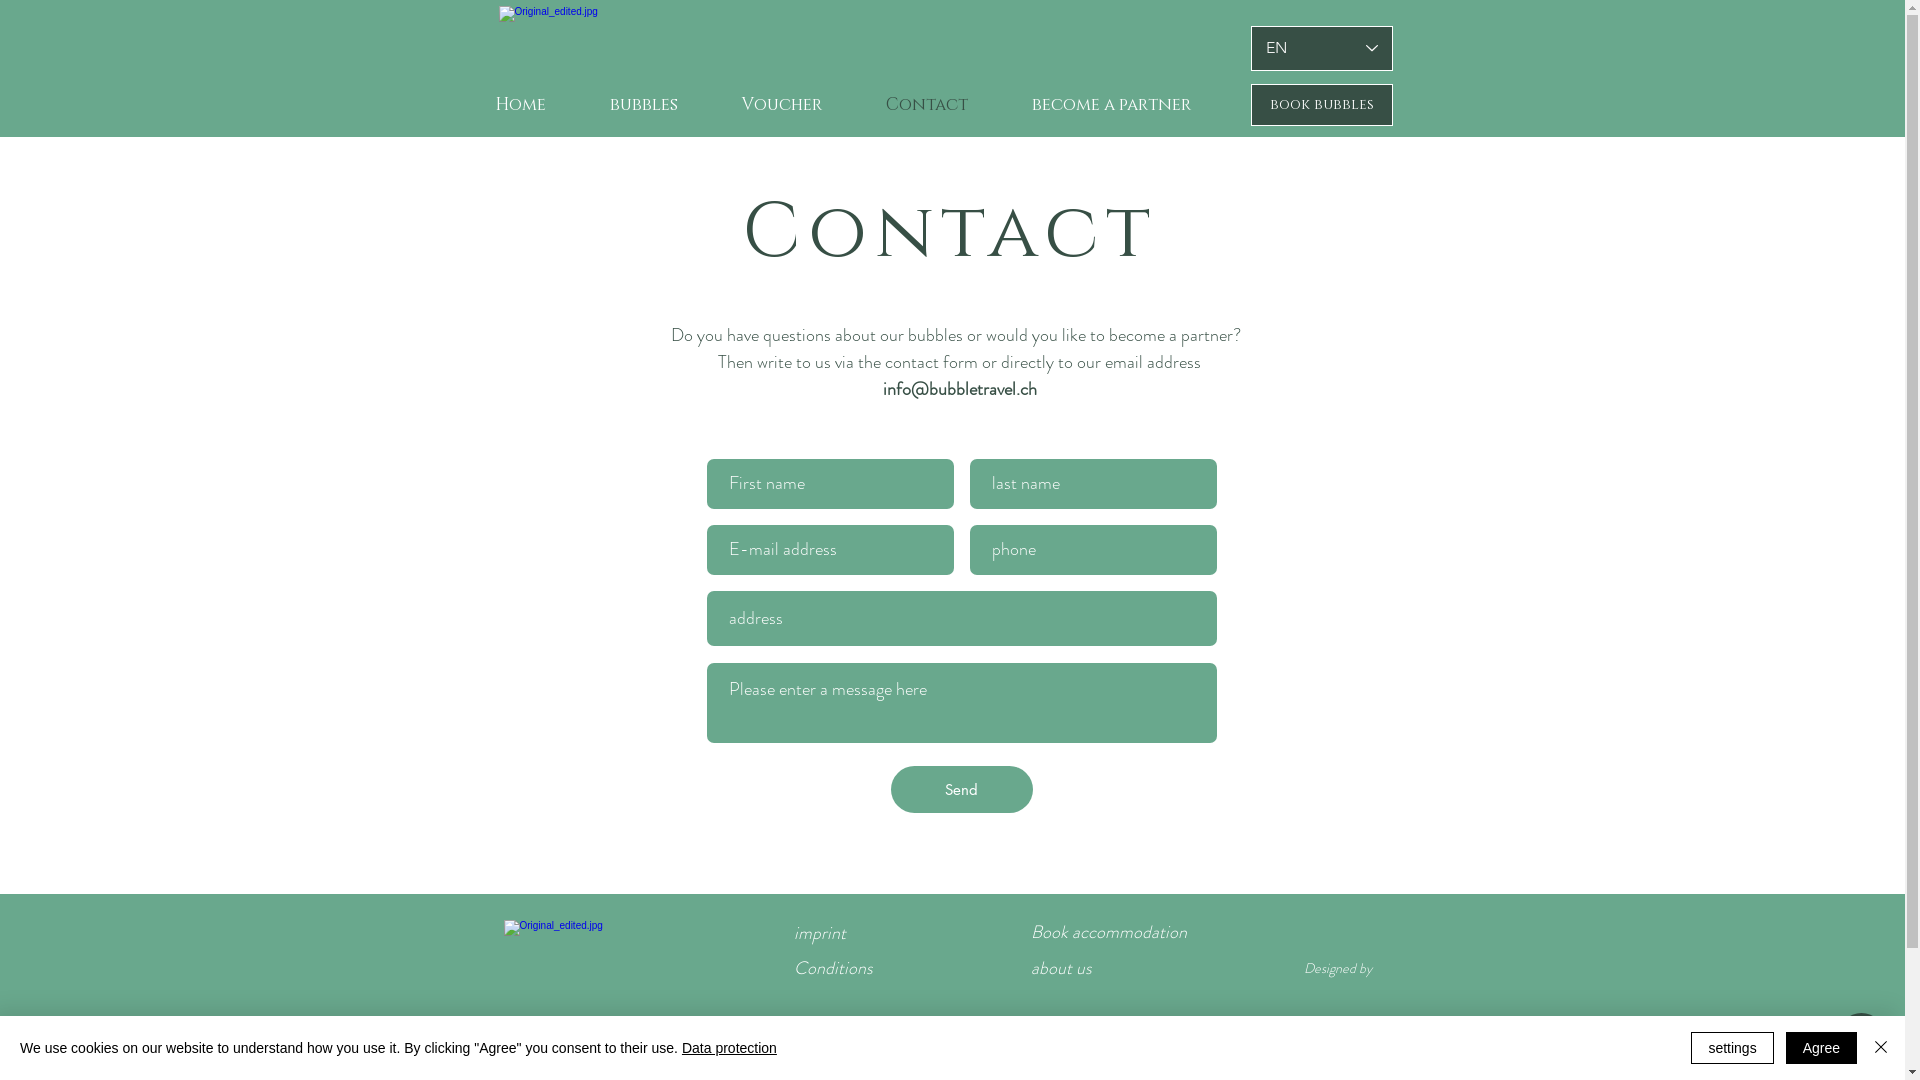 This screenshot has width=1920, height=1080. Describe the element at coordinates (1108, 932) in the screenshot. I see `Book accommodation` at that location.